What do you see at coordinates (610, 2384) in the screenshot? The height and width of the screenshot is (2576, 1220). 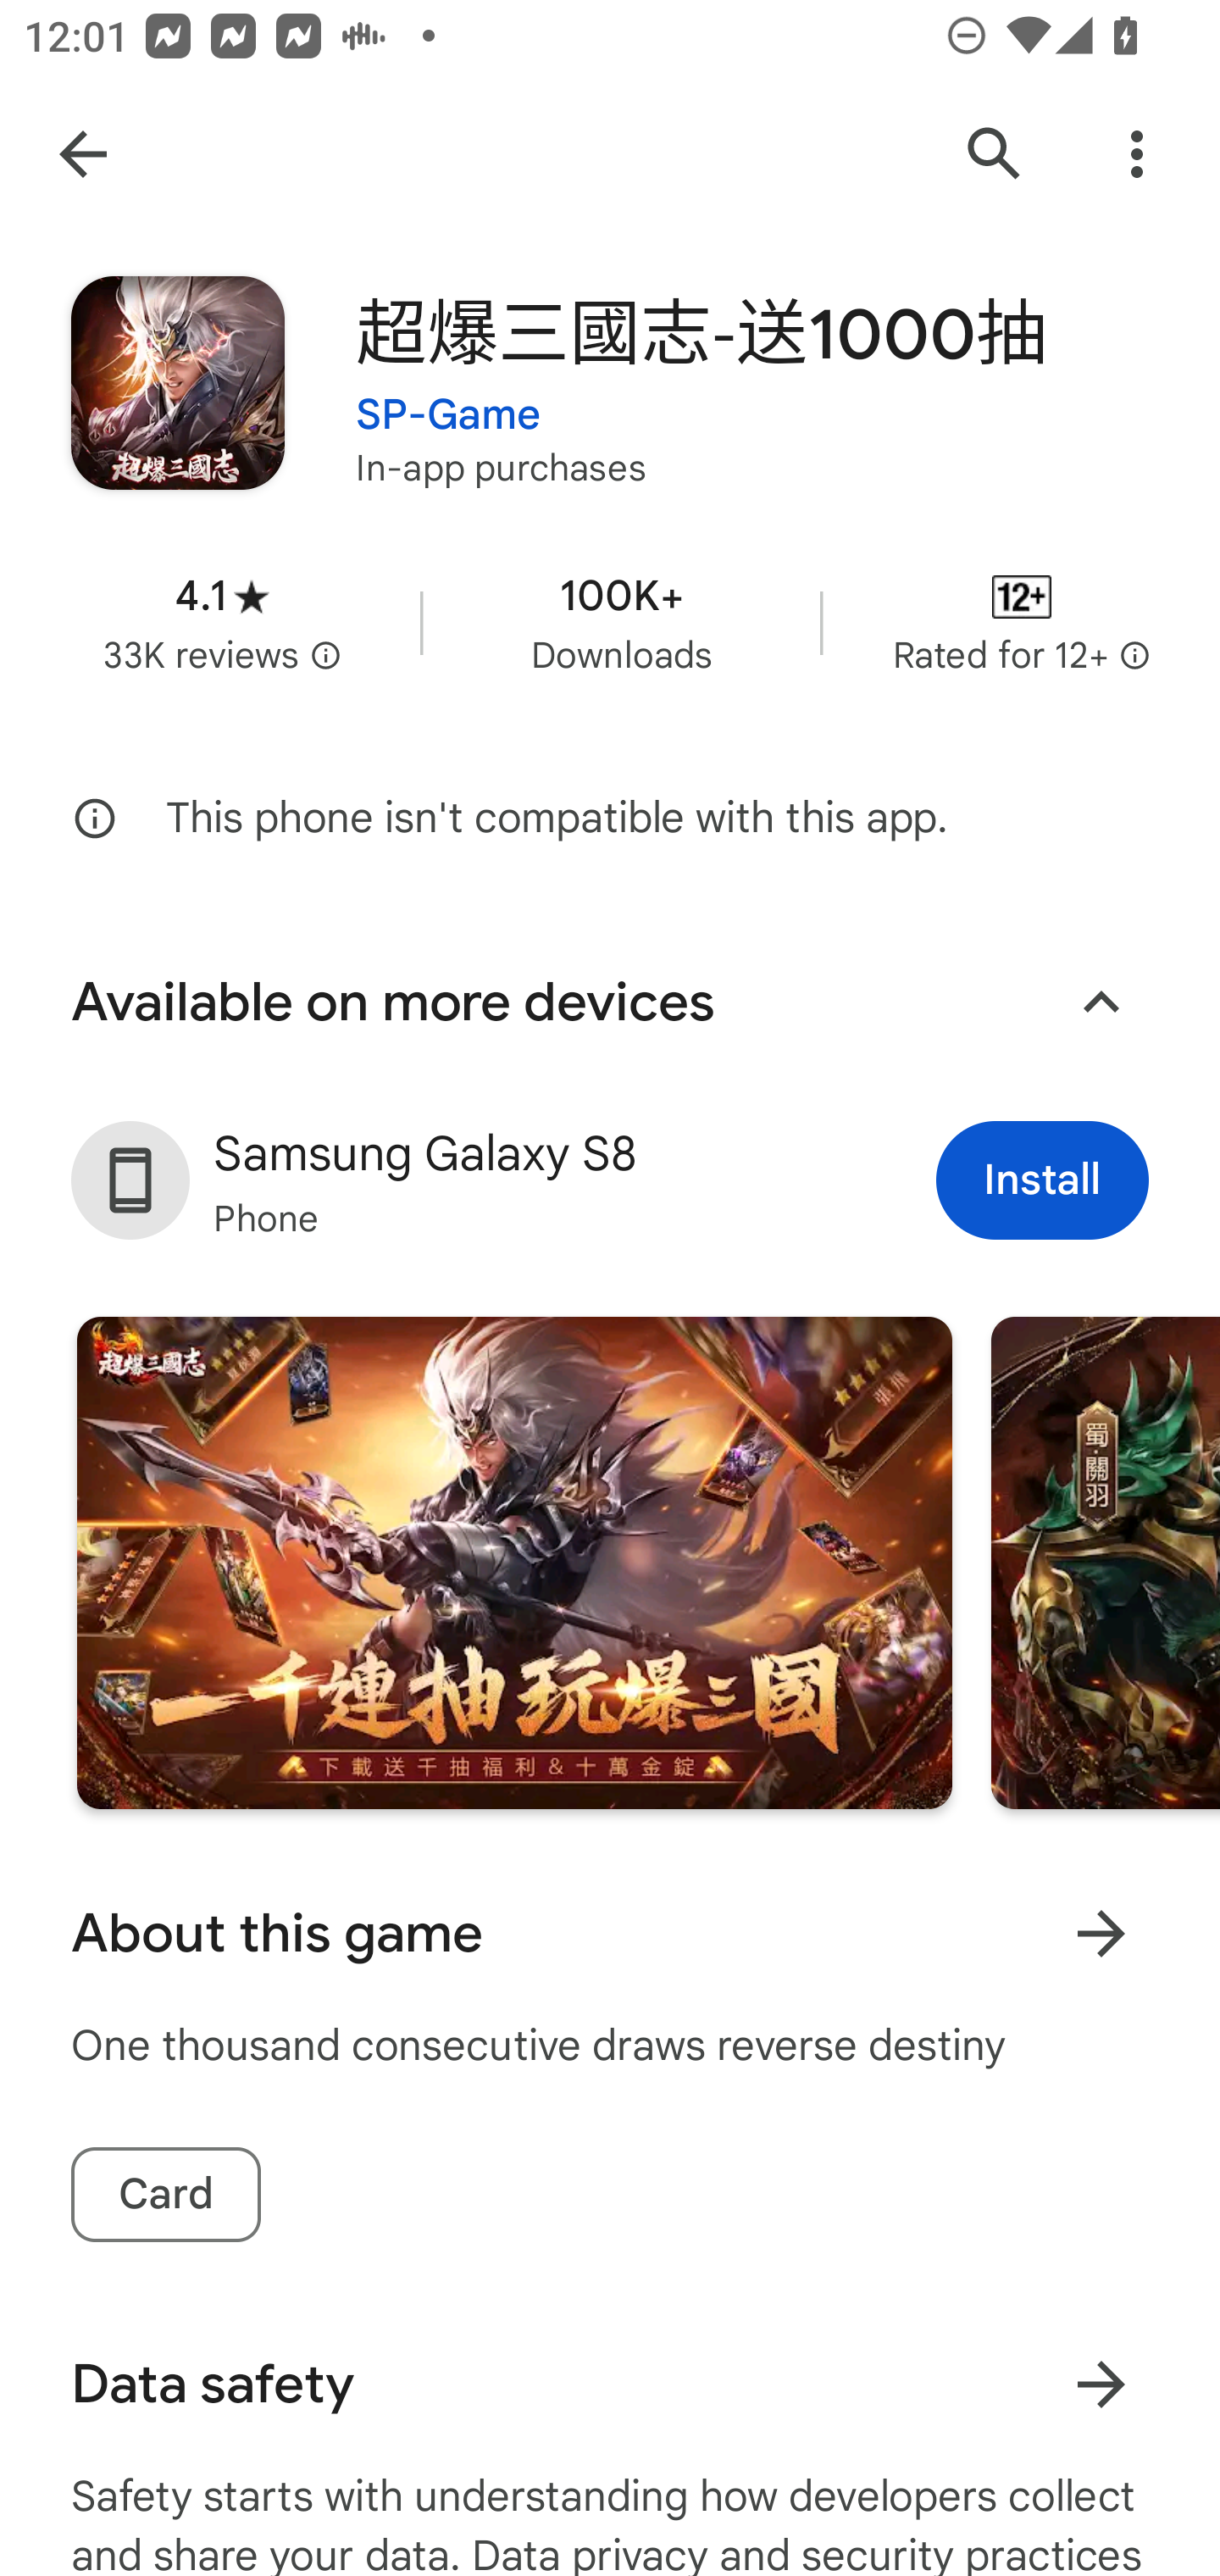 I see `Data safety Learn more about data safety` at bounding box center [610, 2384].